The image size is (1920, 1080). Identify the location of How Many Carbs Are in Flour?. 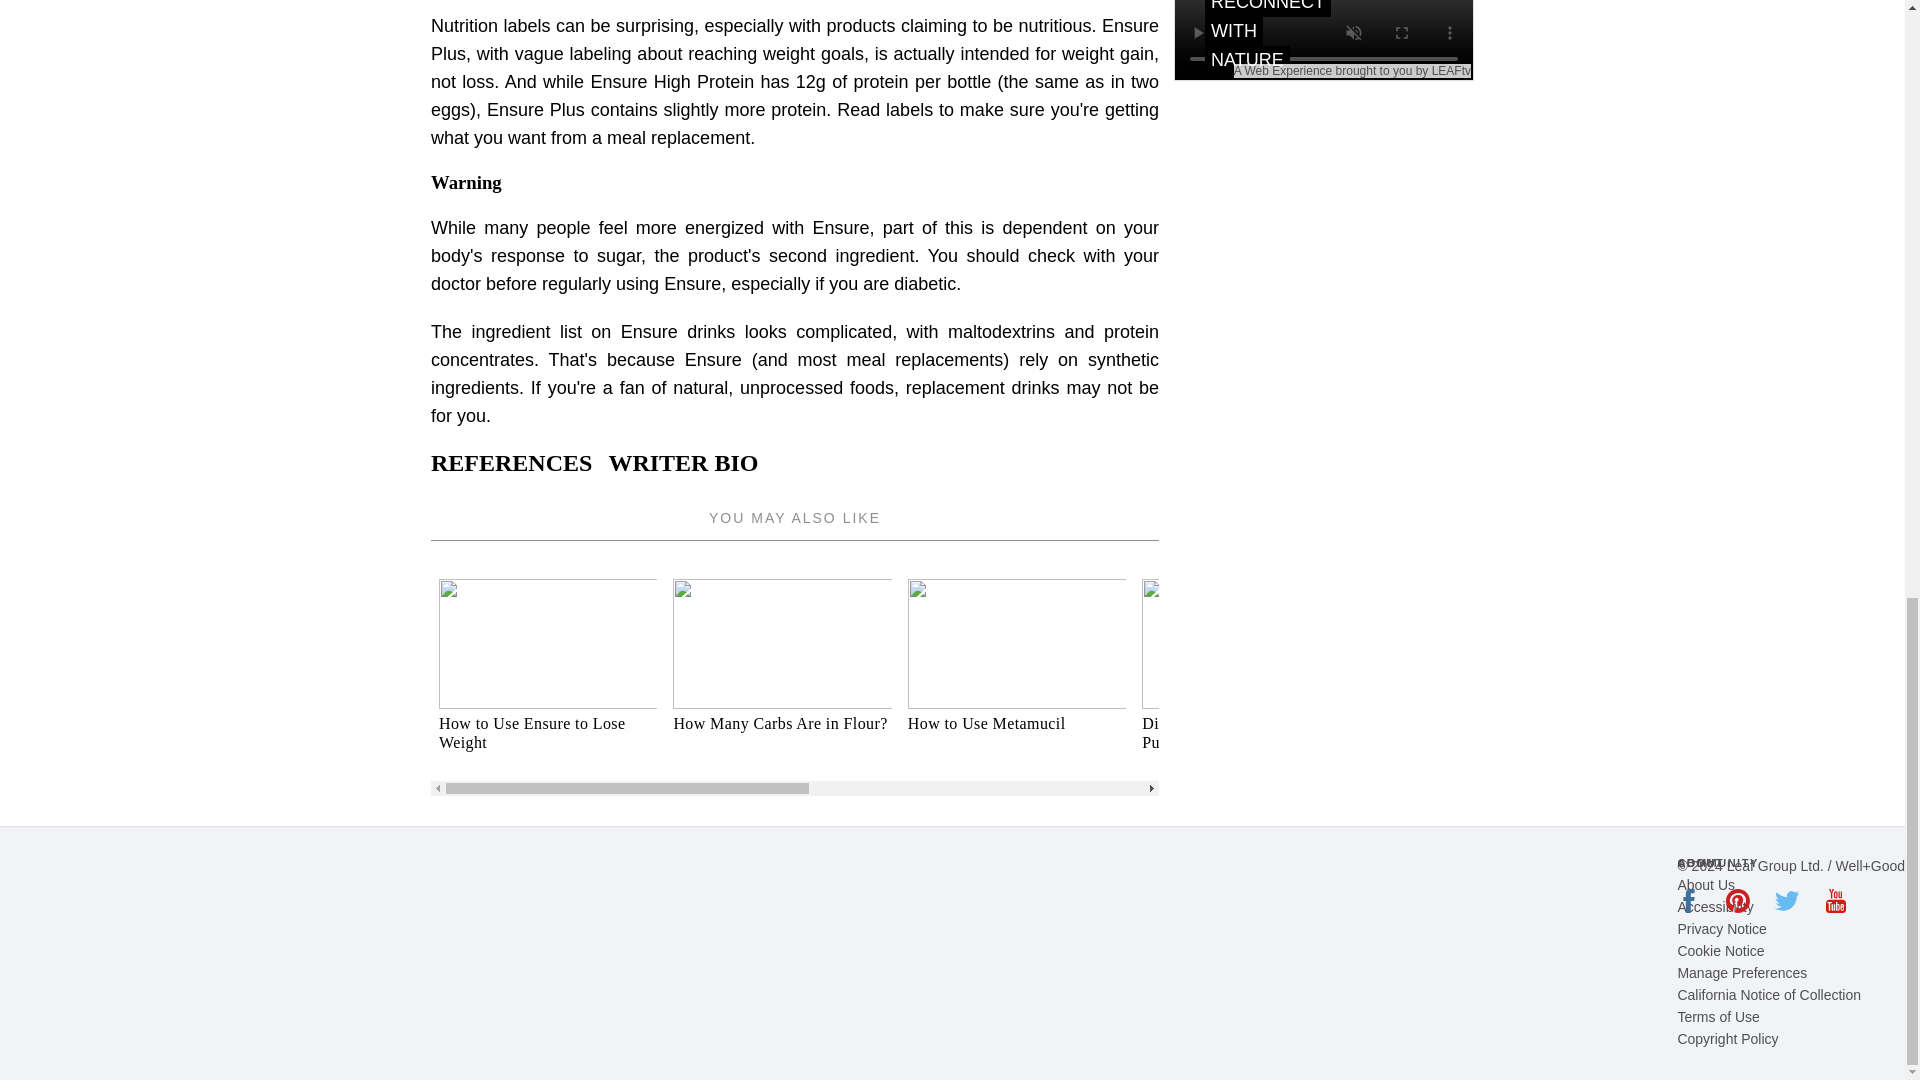
(782, 723).